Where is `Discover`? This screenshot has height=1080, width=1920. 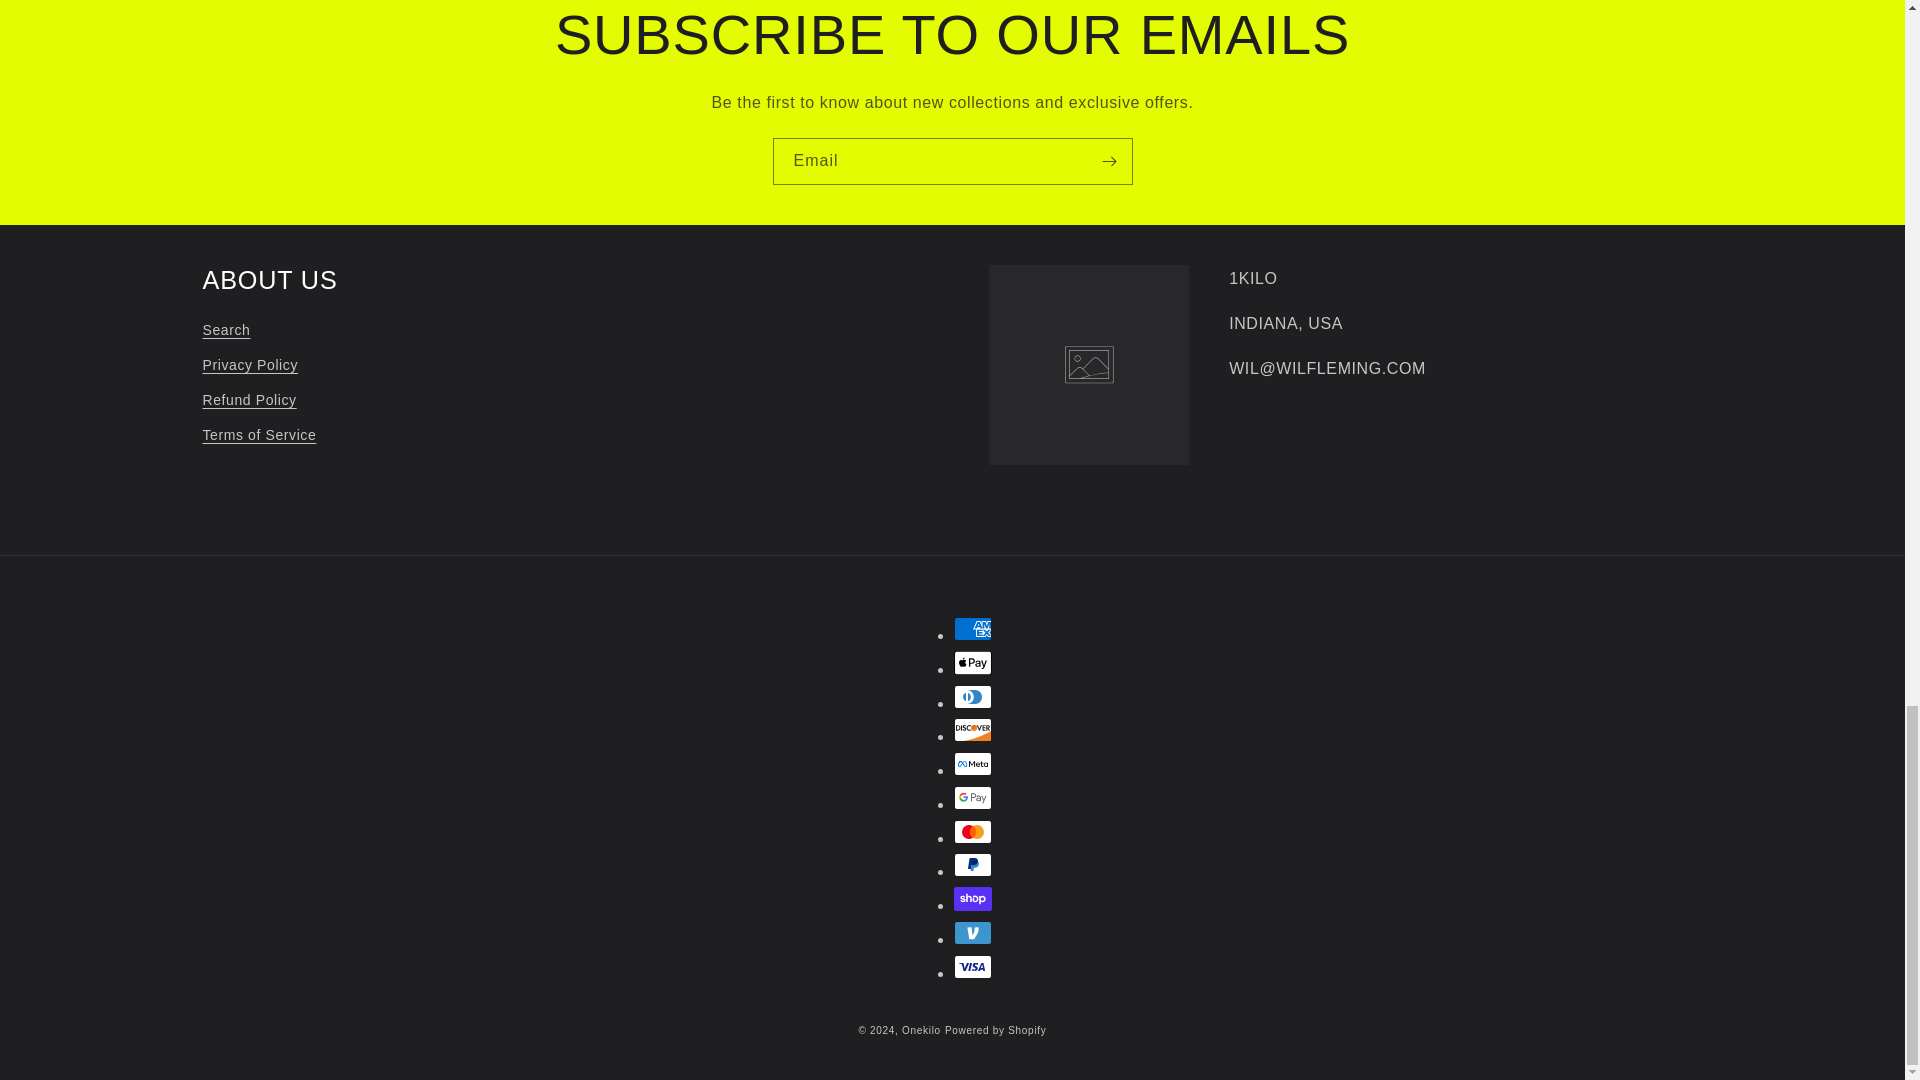
Discover is located at coordinates (973, 730).